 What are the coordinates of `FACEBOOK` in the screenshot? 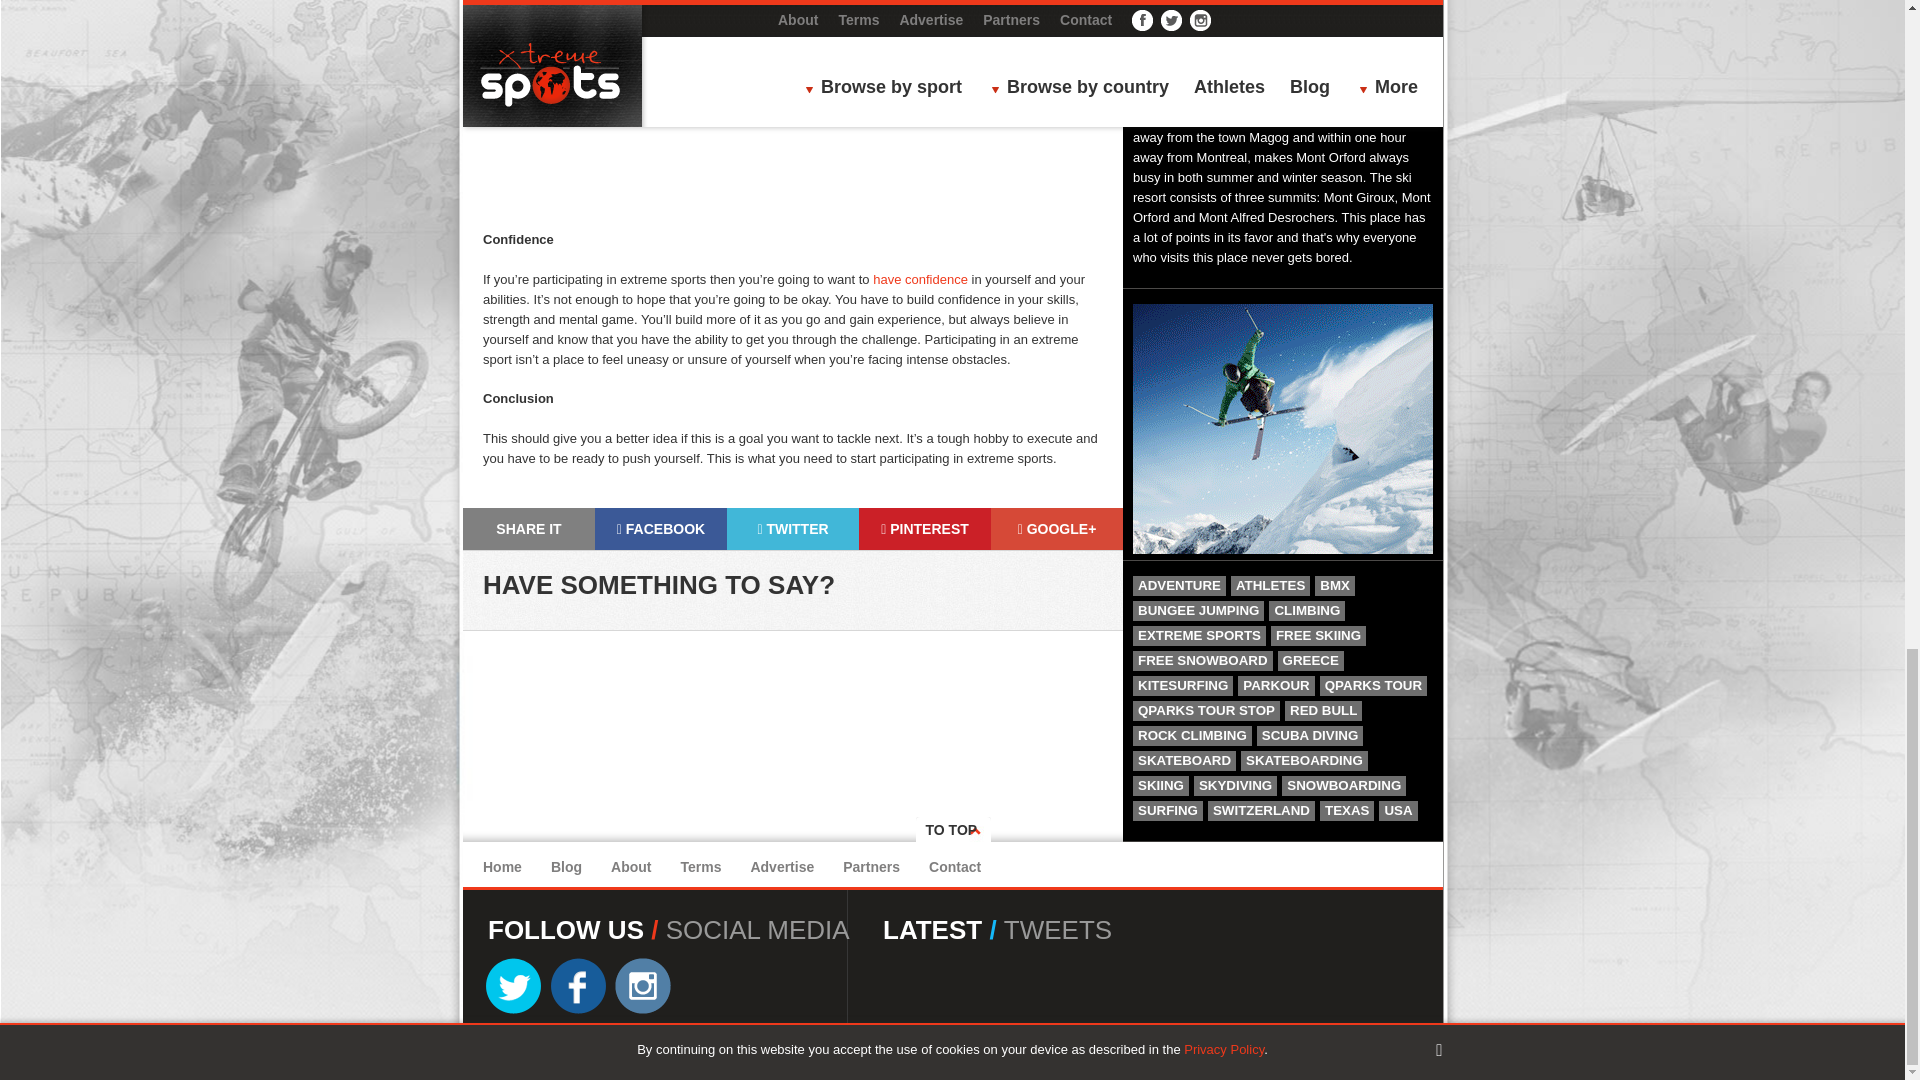 It's located at (661, 528).